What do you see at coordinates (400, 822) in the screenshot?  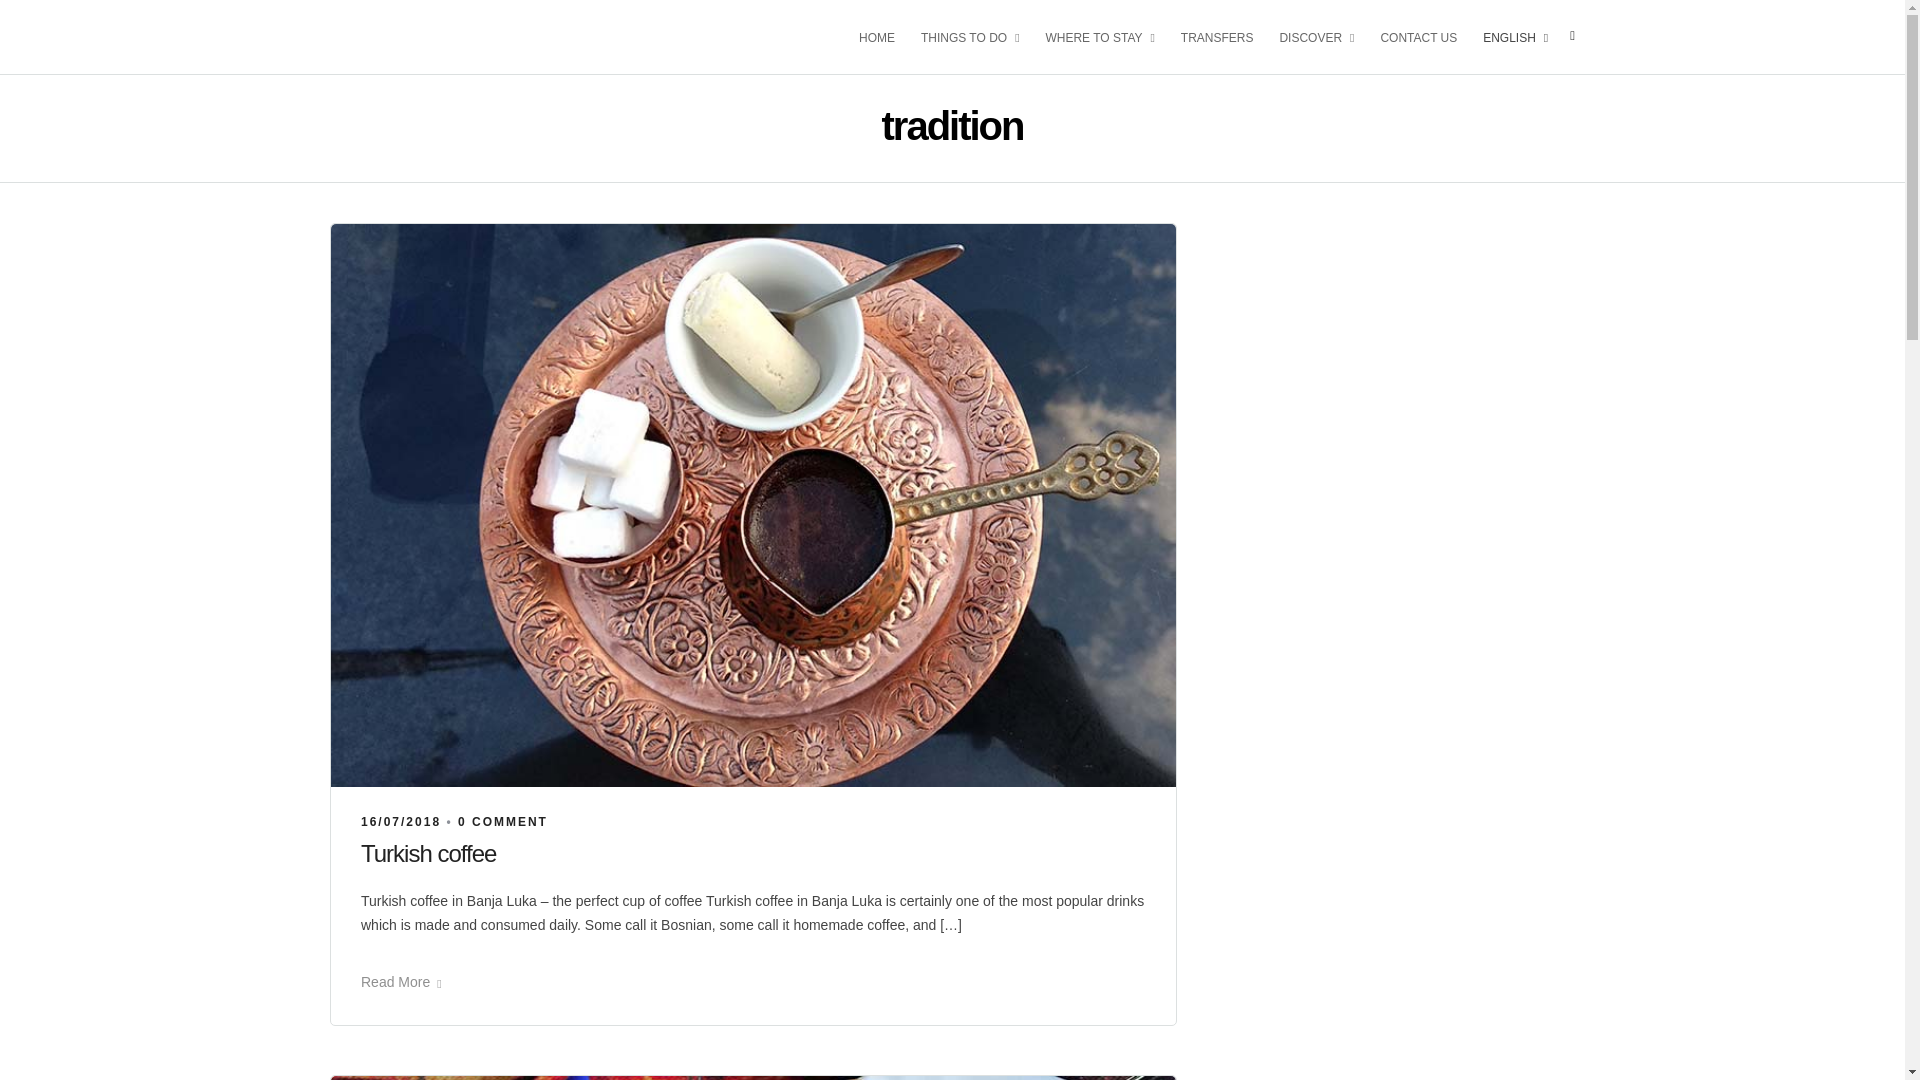 I see `Turkish coffee` at bounding box center [400, 822].